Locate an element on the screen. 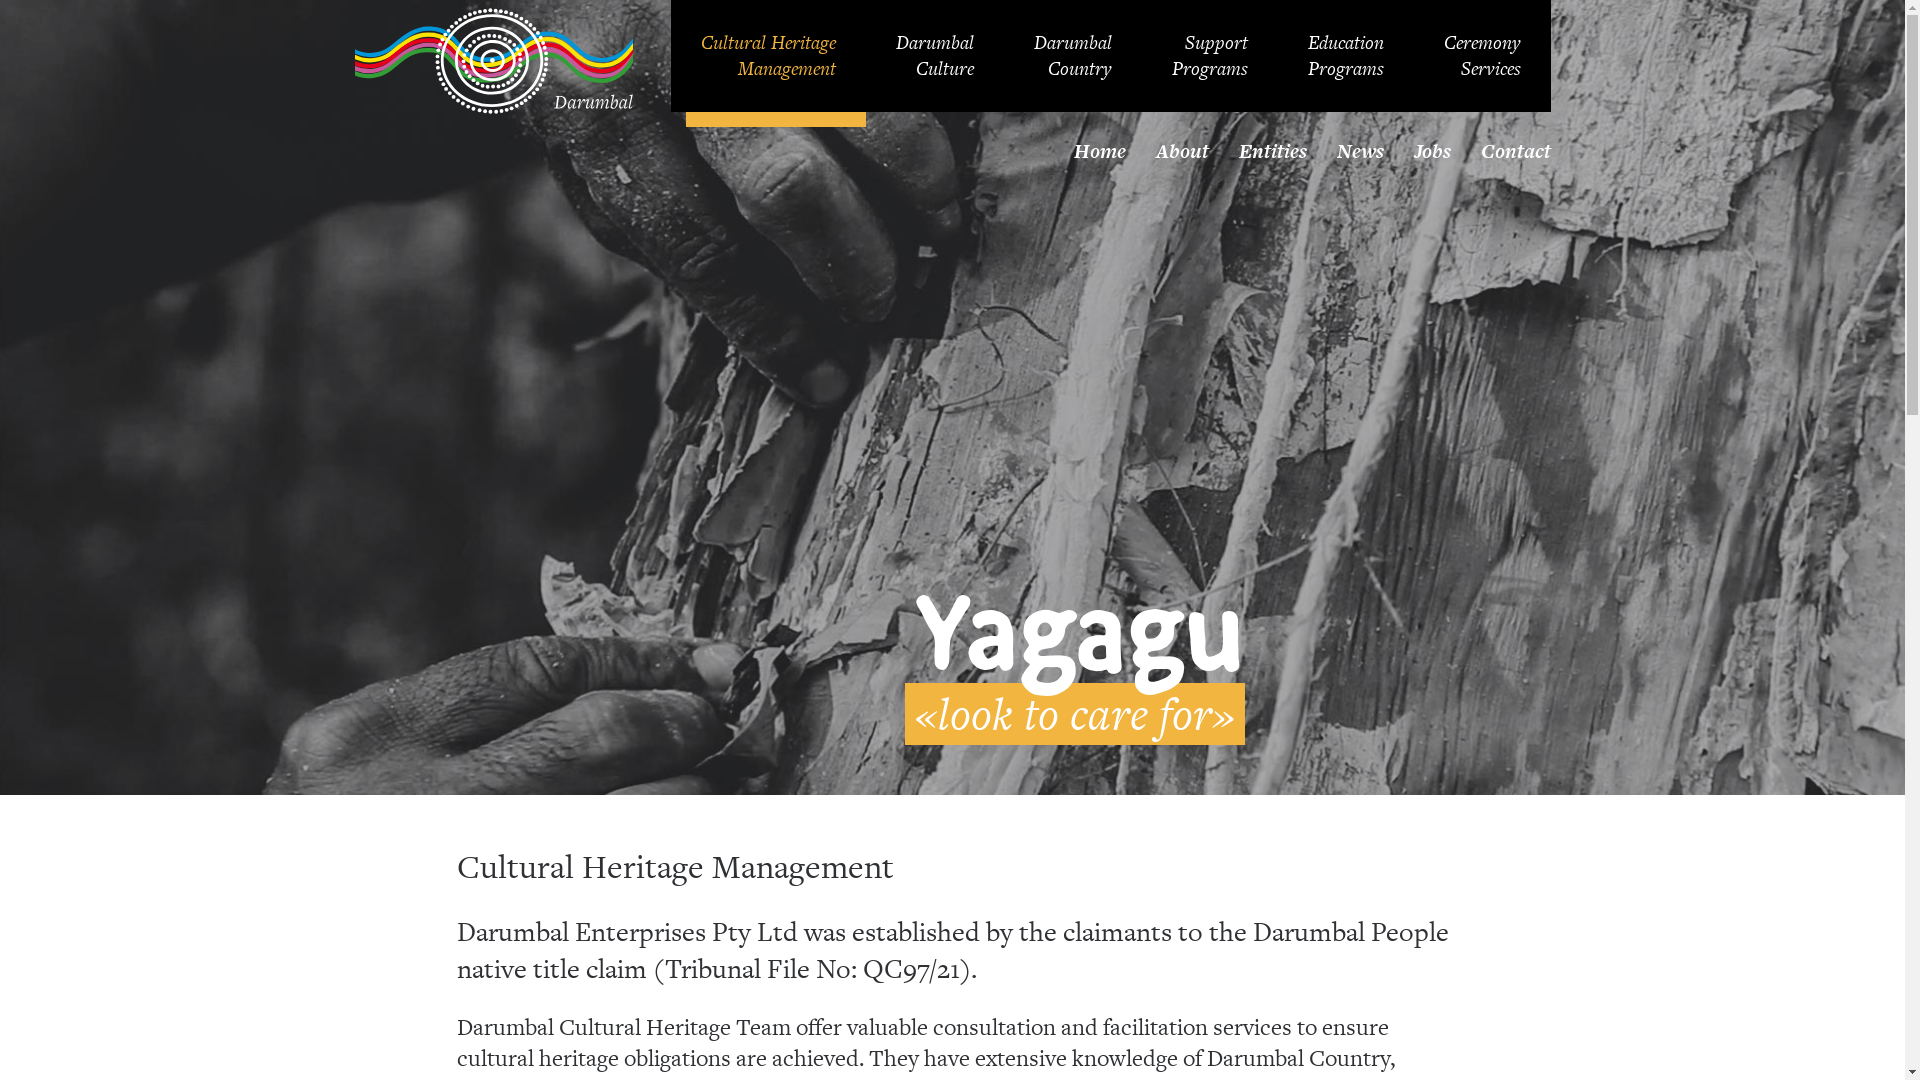  Cultural Heritage
Management is located at coordinates (768, 56).